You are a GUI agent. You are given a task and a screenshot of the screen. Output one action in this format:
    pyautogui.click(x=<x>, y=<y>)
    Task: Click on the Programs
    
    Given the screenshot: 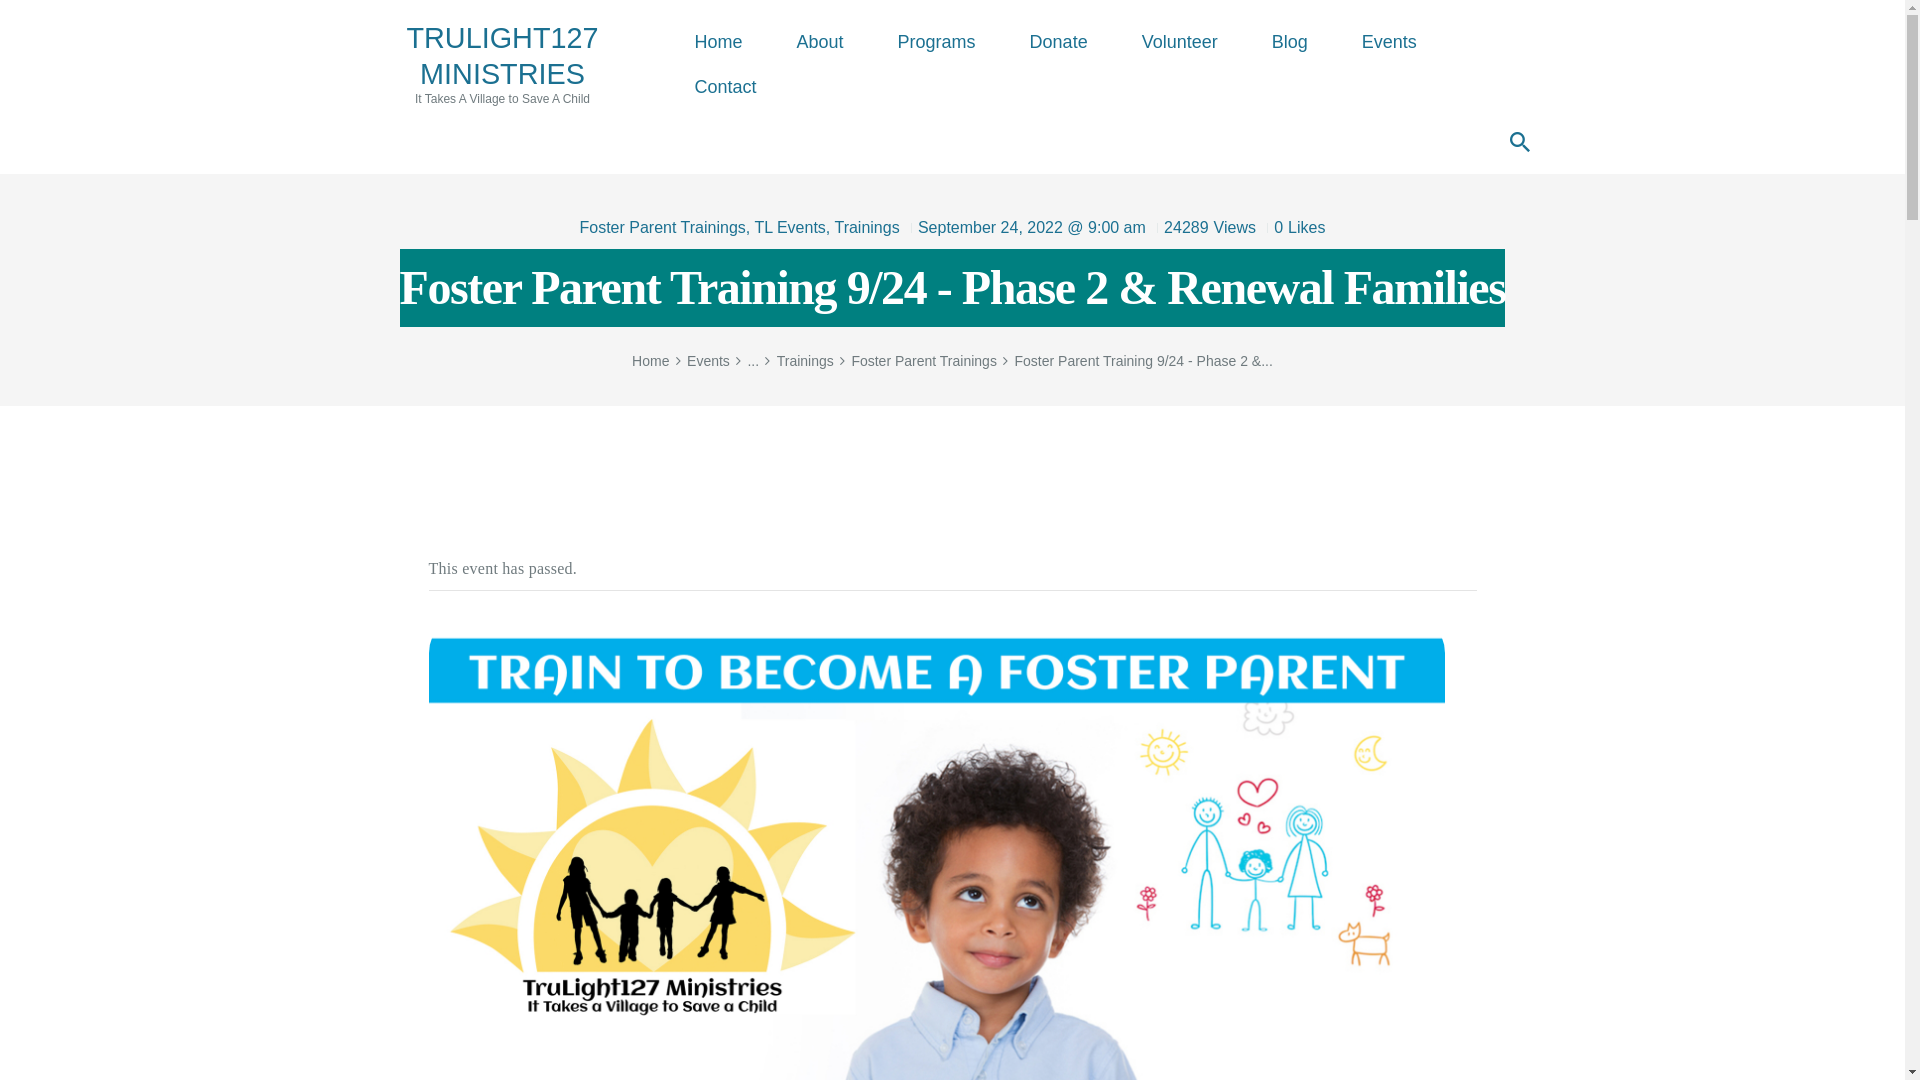 What is the action you would take?
    pyautogui.click(x=820, y=42)
    